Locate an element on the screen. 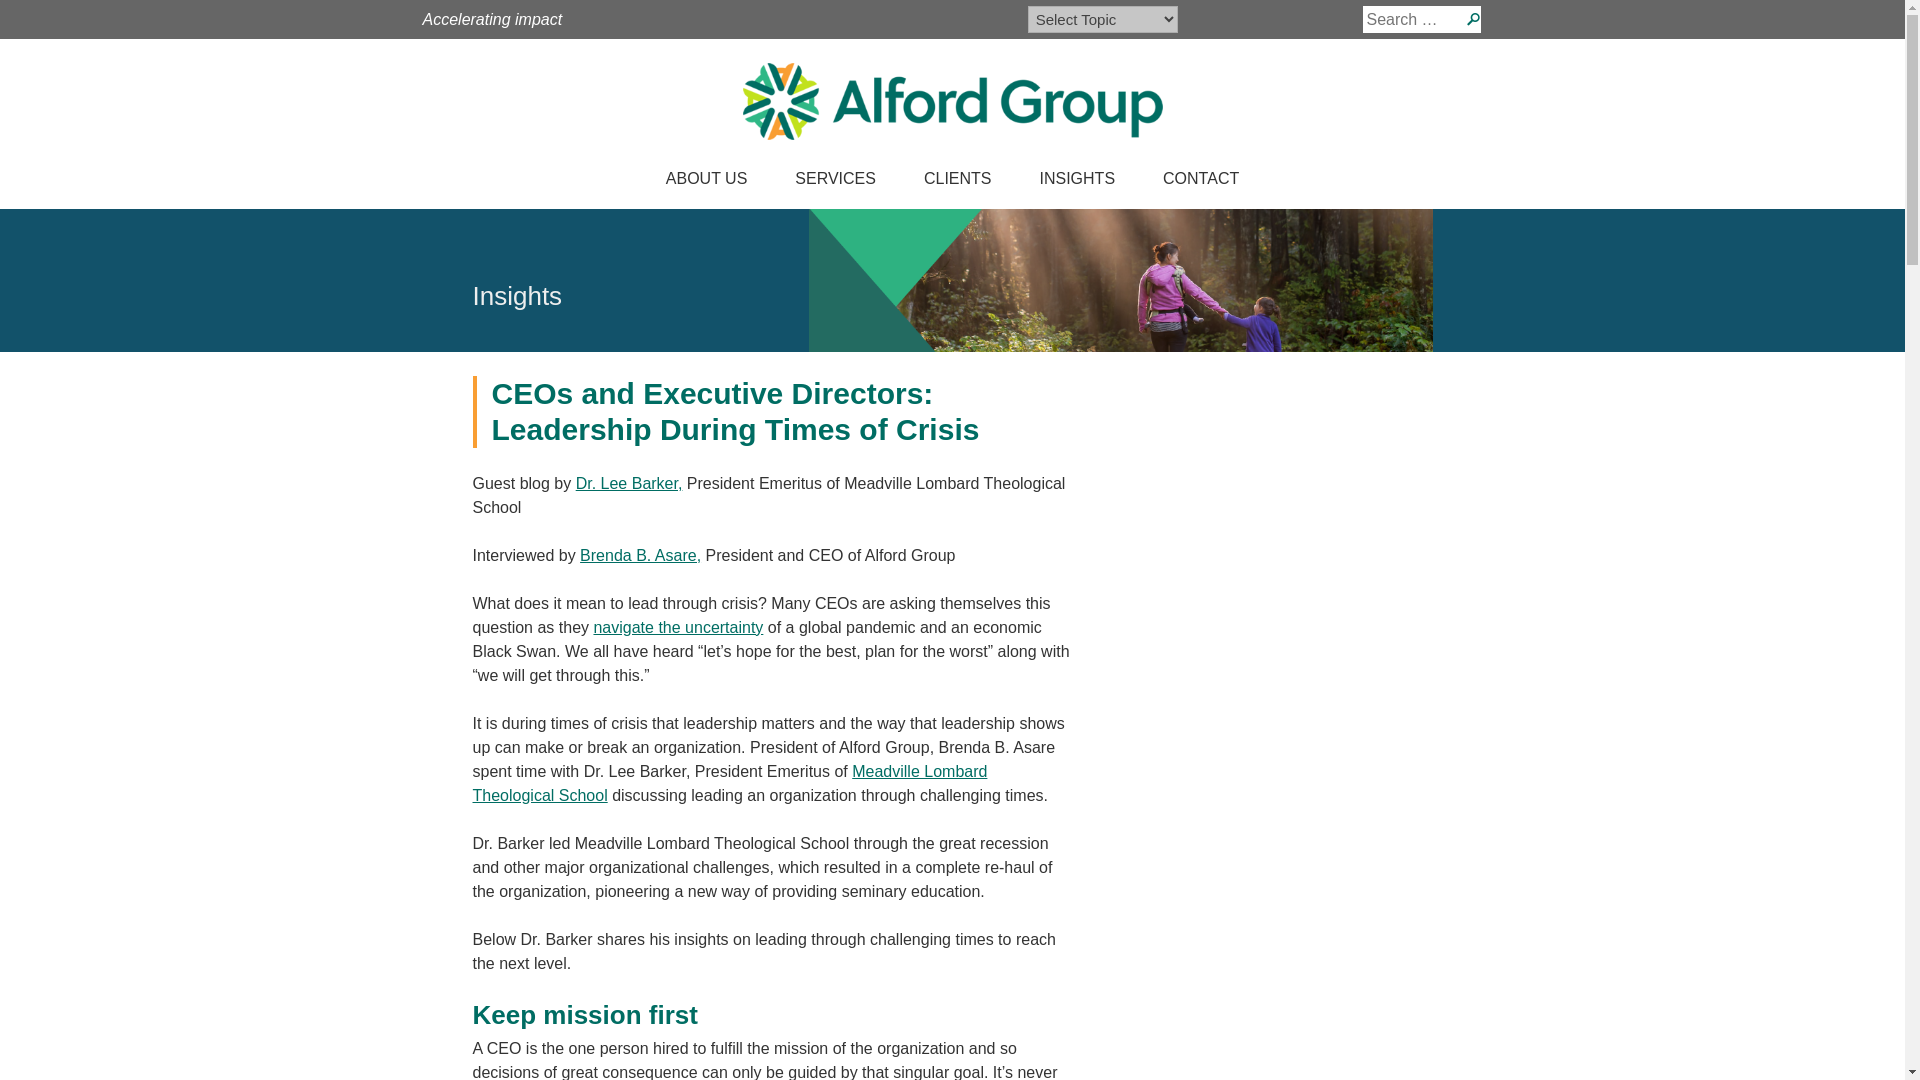 This screenshot has width=1920, height=1080. Brenda B. Asare, is located at coordinates (640, 554).